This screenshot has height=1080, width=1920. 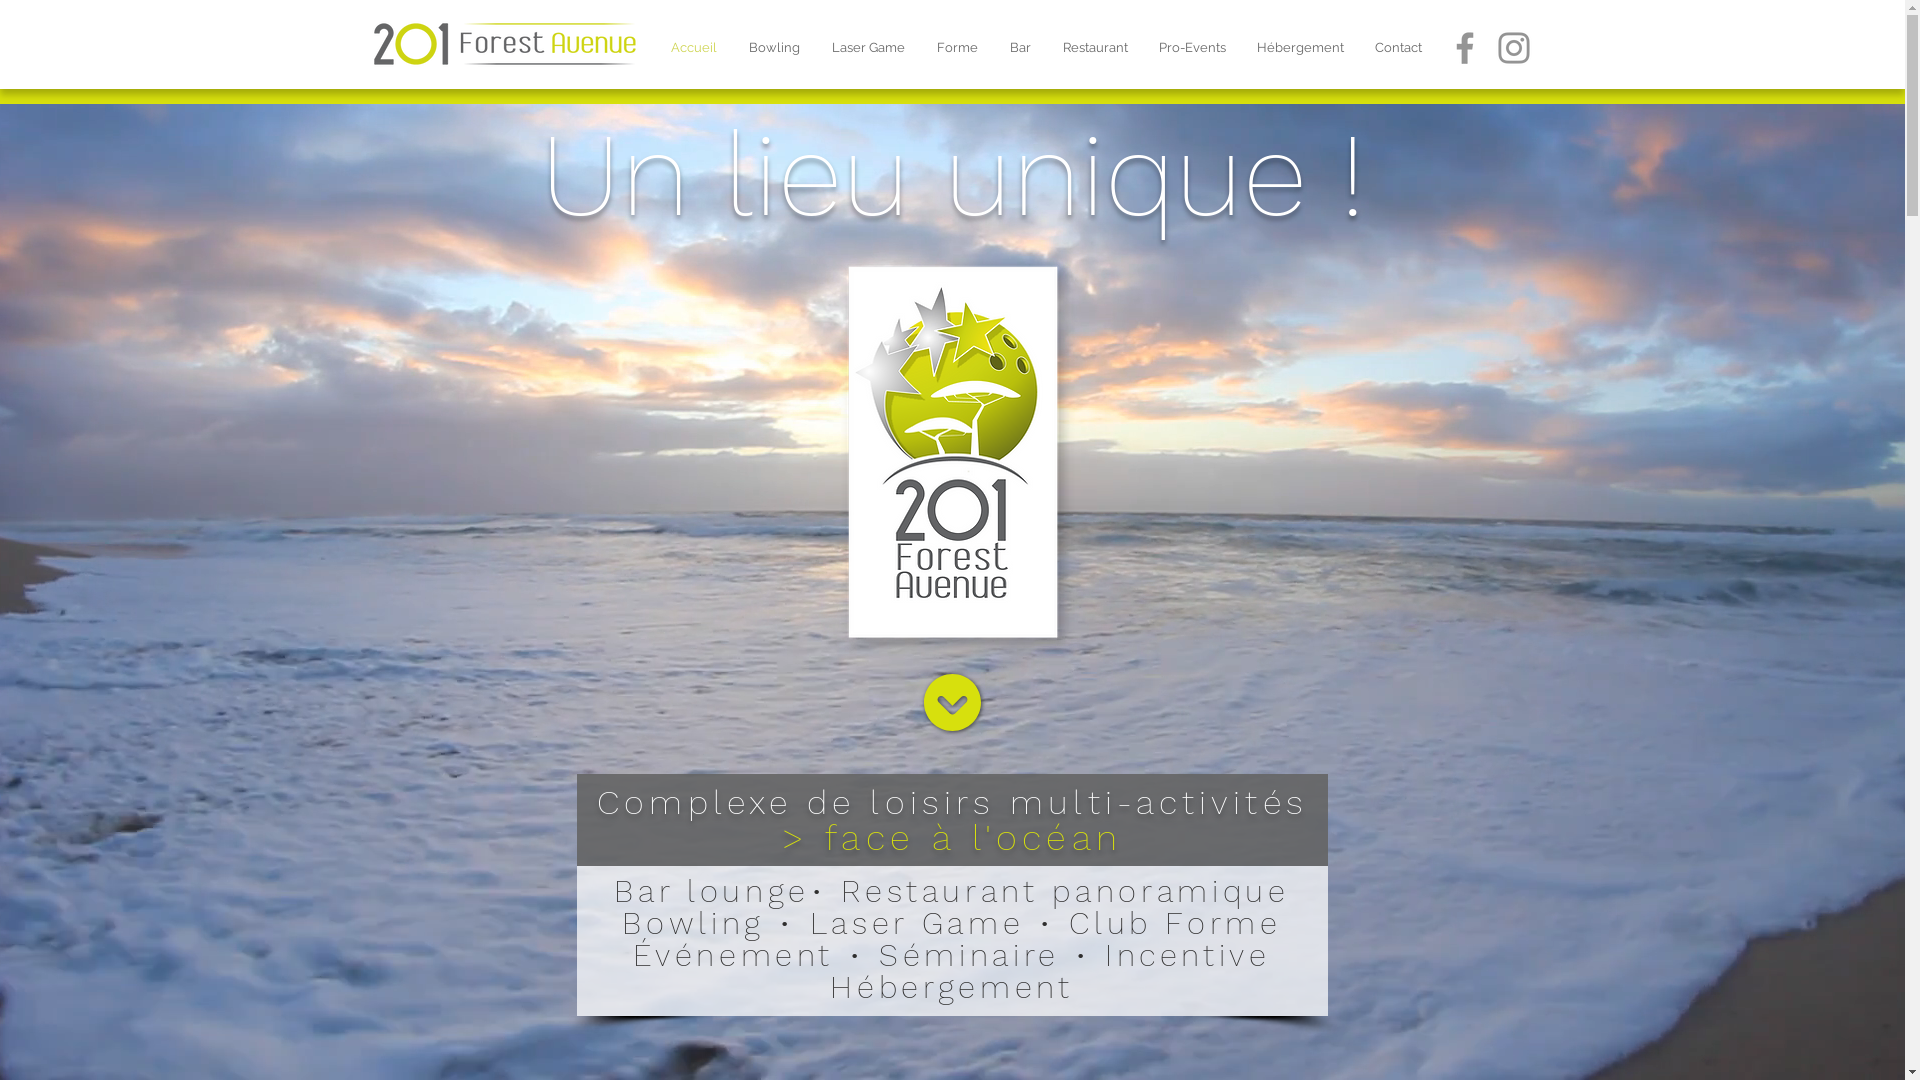 I want to click on Forme, so click(x=956, y=48).